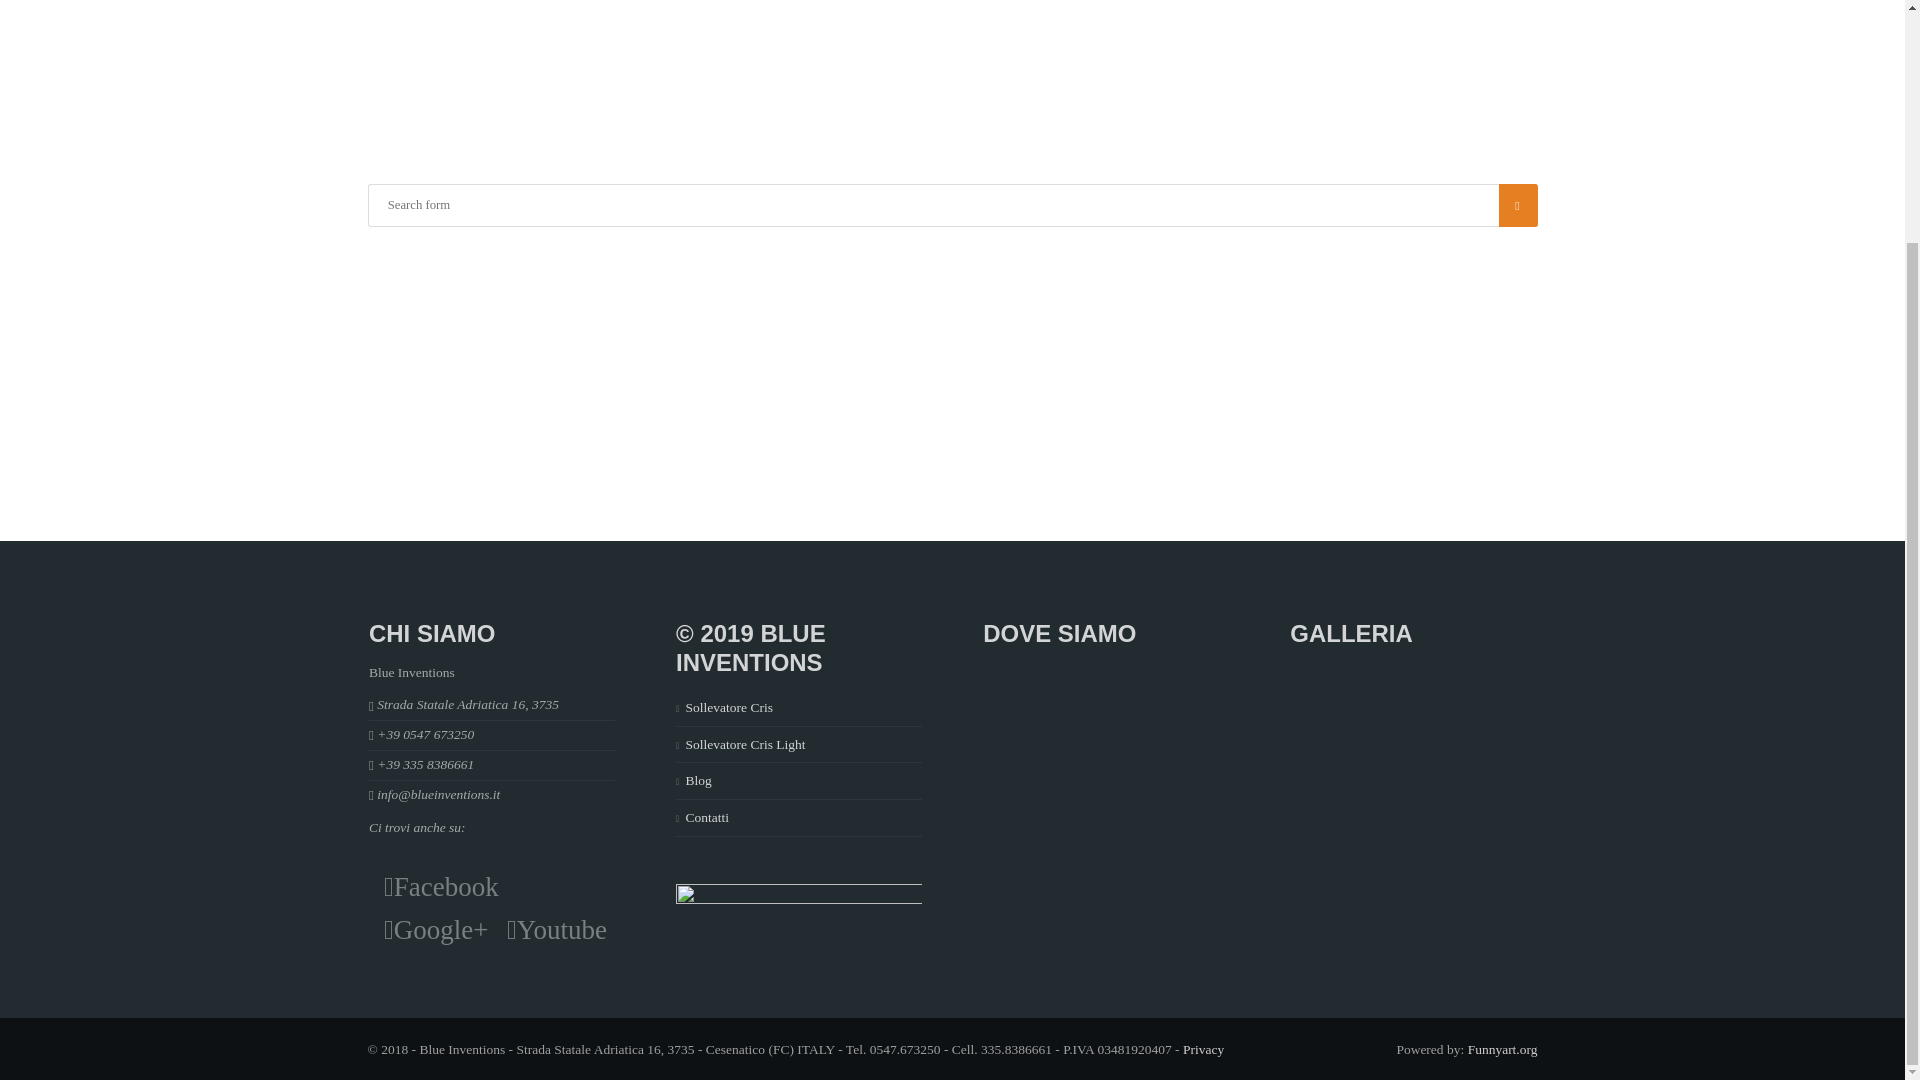 This screenshot has height=1080, width=1920. What do you see at coordinates (707, 818) in the screenshot?
I see `Contatti` at bounding box center [707, 818].